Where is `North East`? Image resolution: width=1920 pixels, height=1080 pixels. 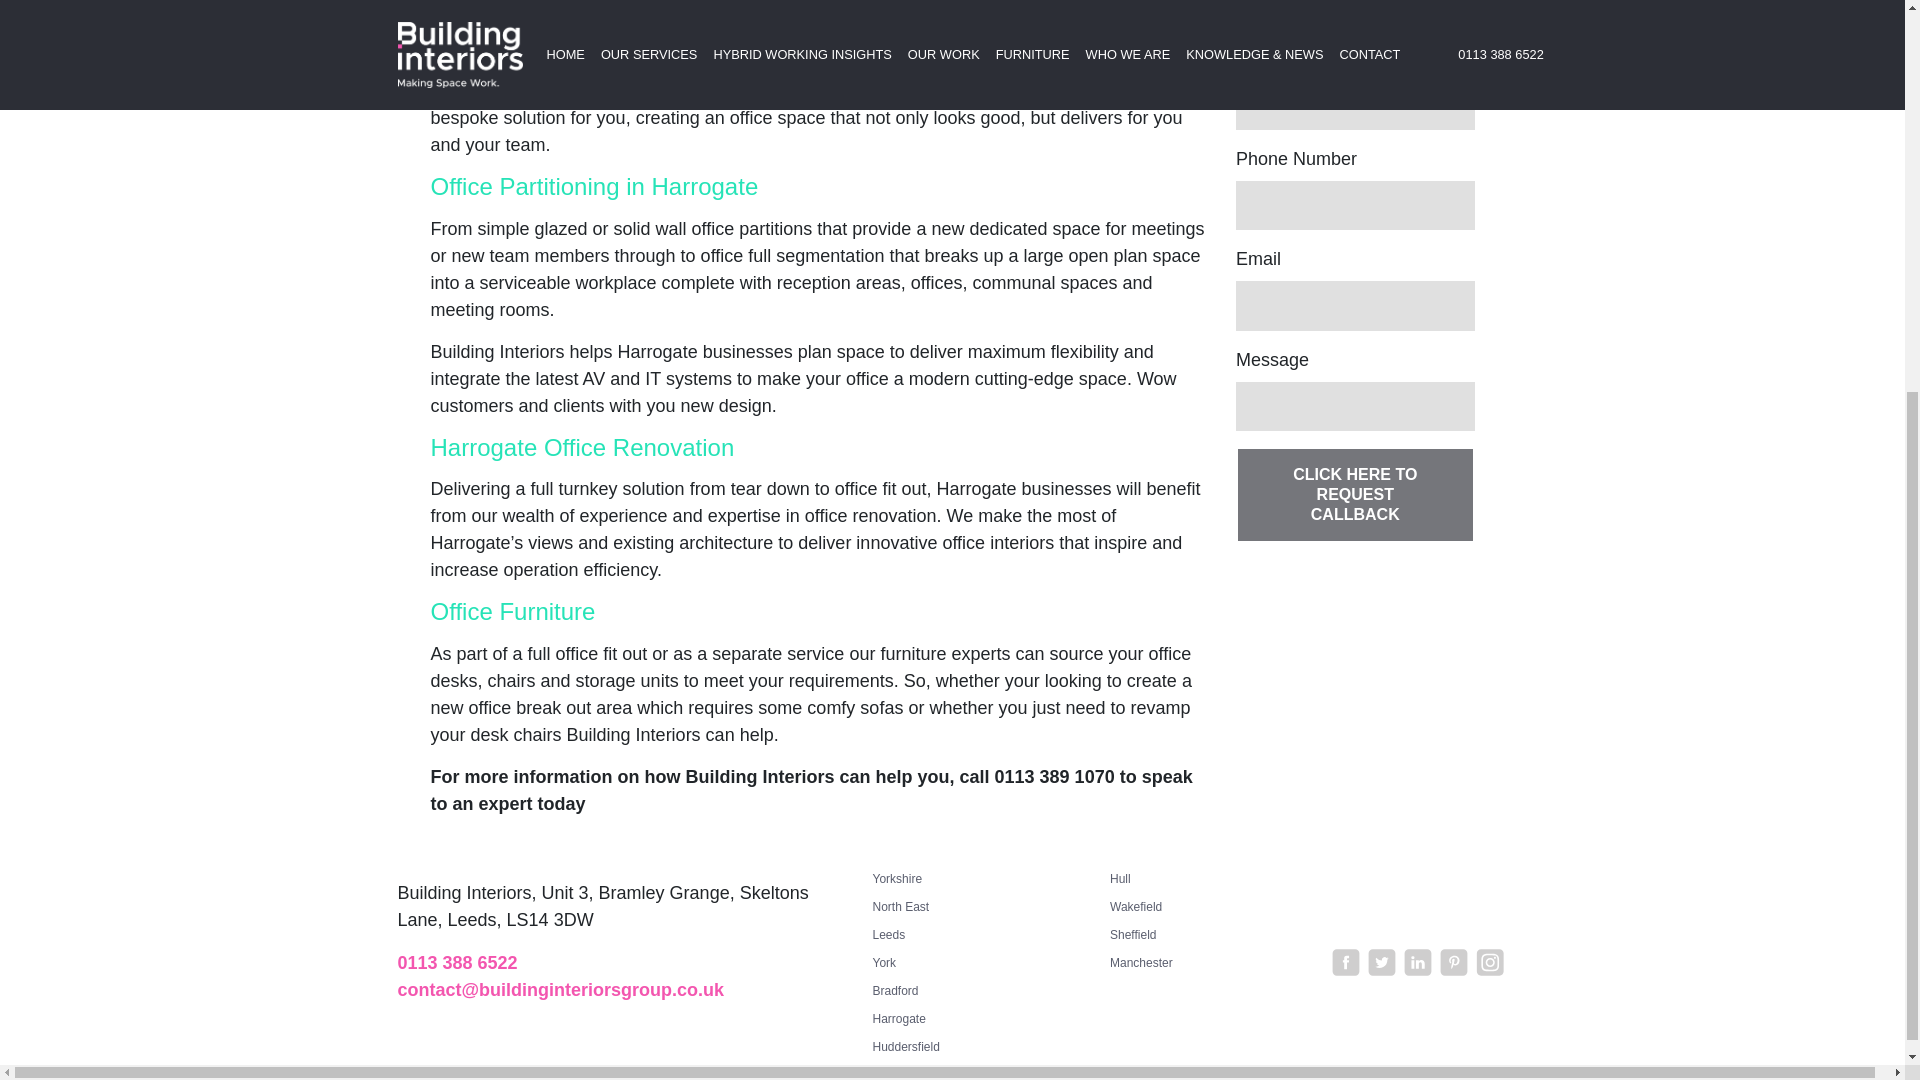 North East is located at coordinates (900, 906).